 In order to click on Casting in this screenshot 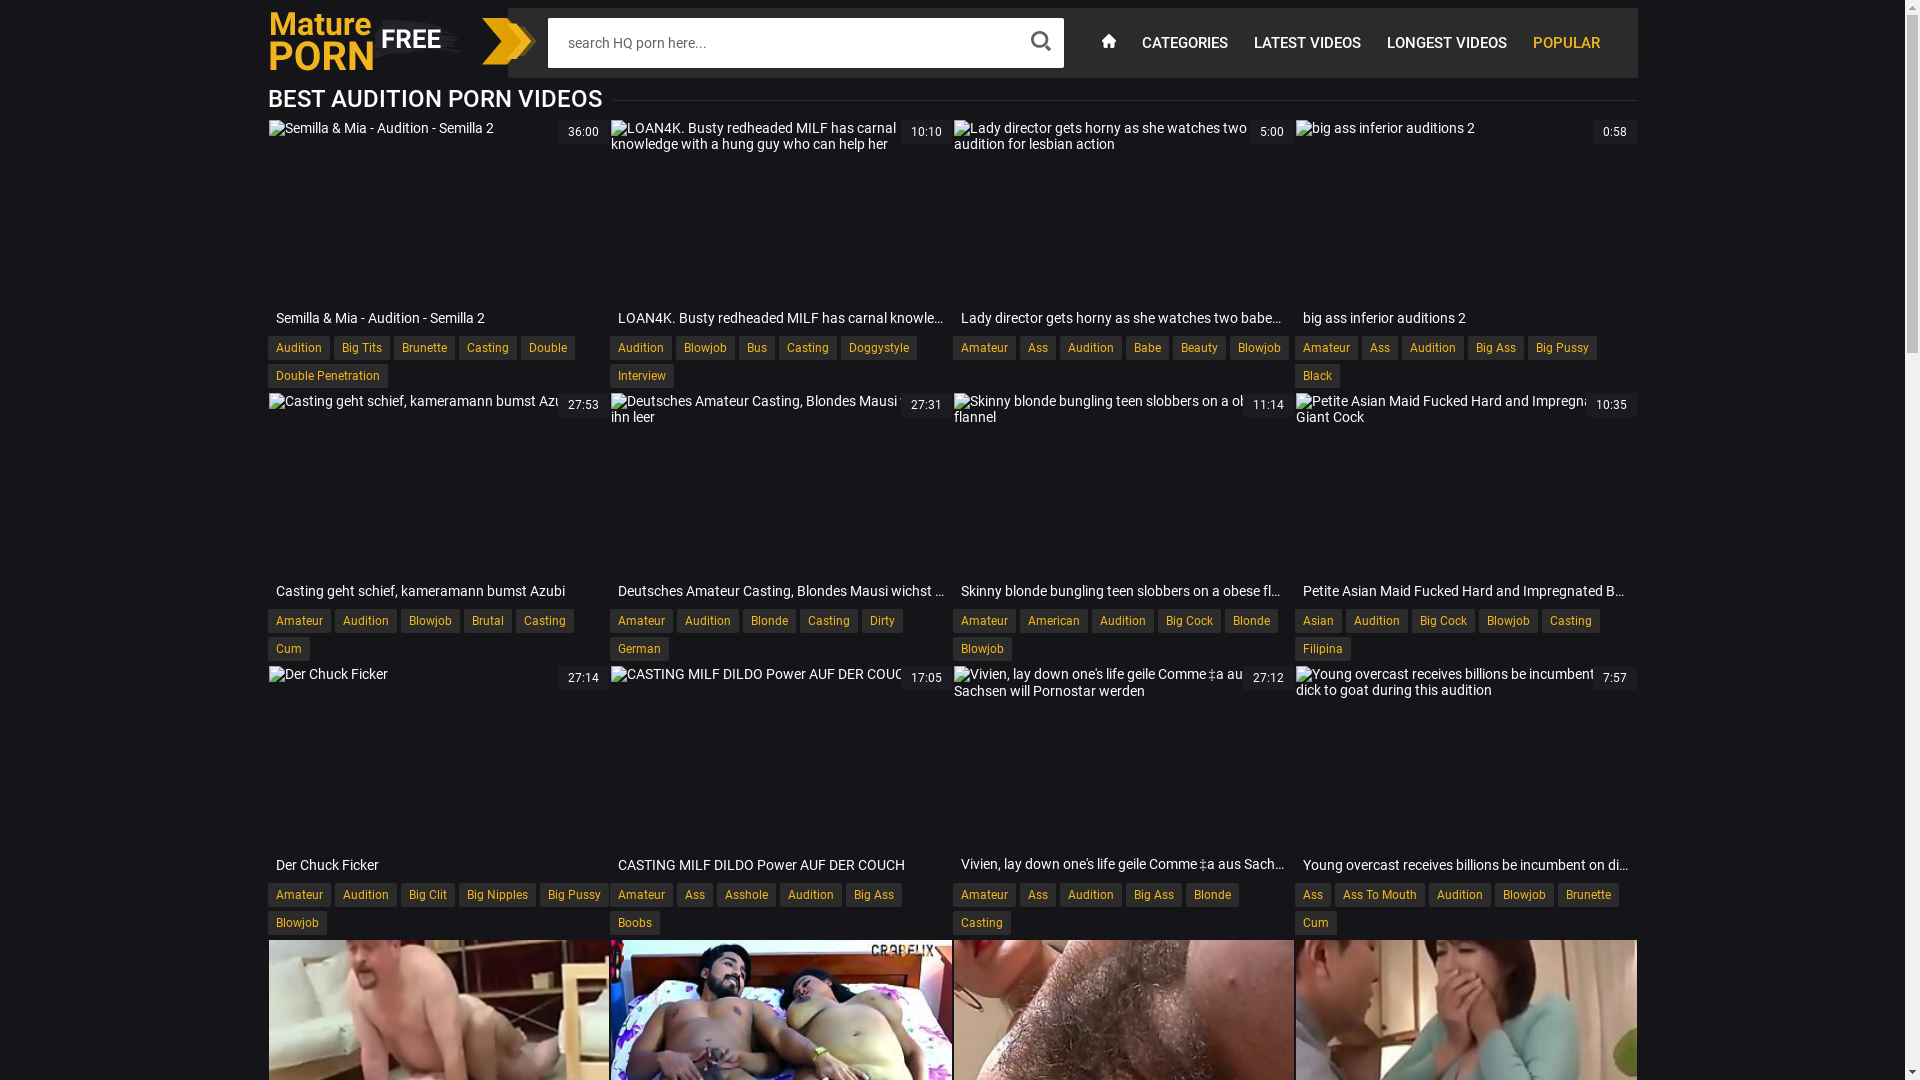, I will do `click(487, 348)`.